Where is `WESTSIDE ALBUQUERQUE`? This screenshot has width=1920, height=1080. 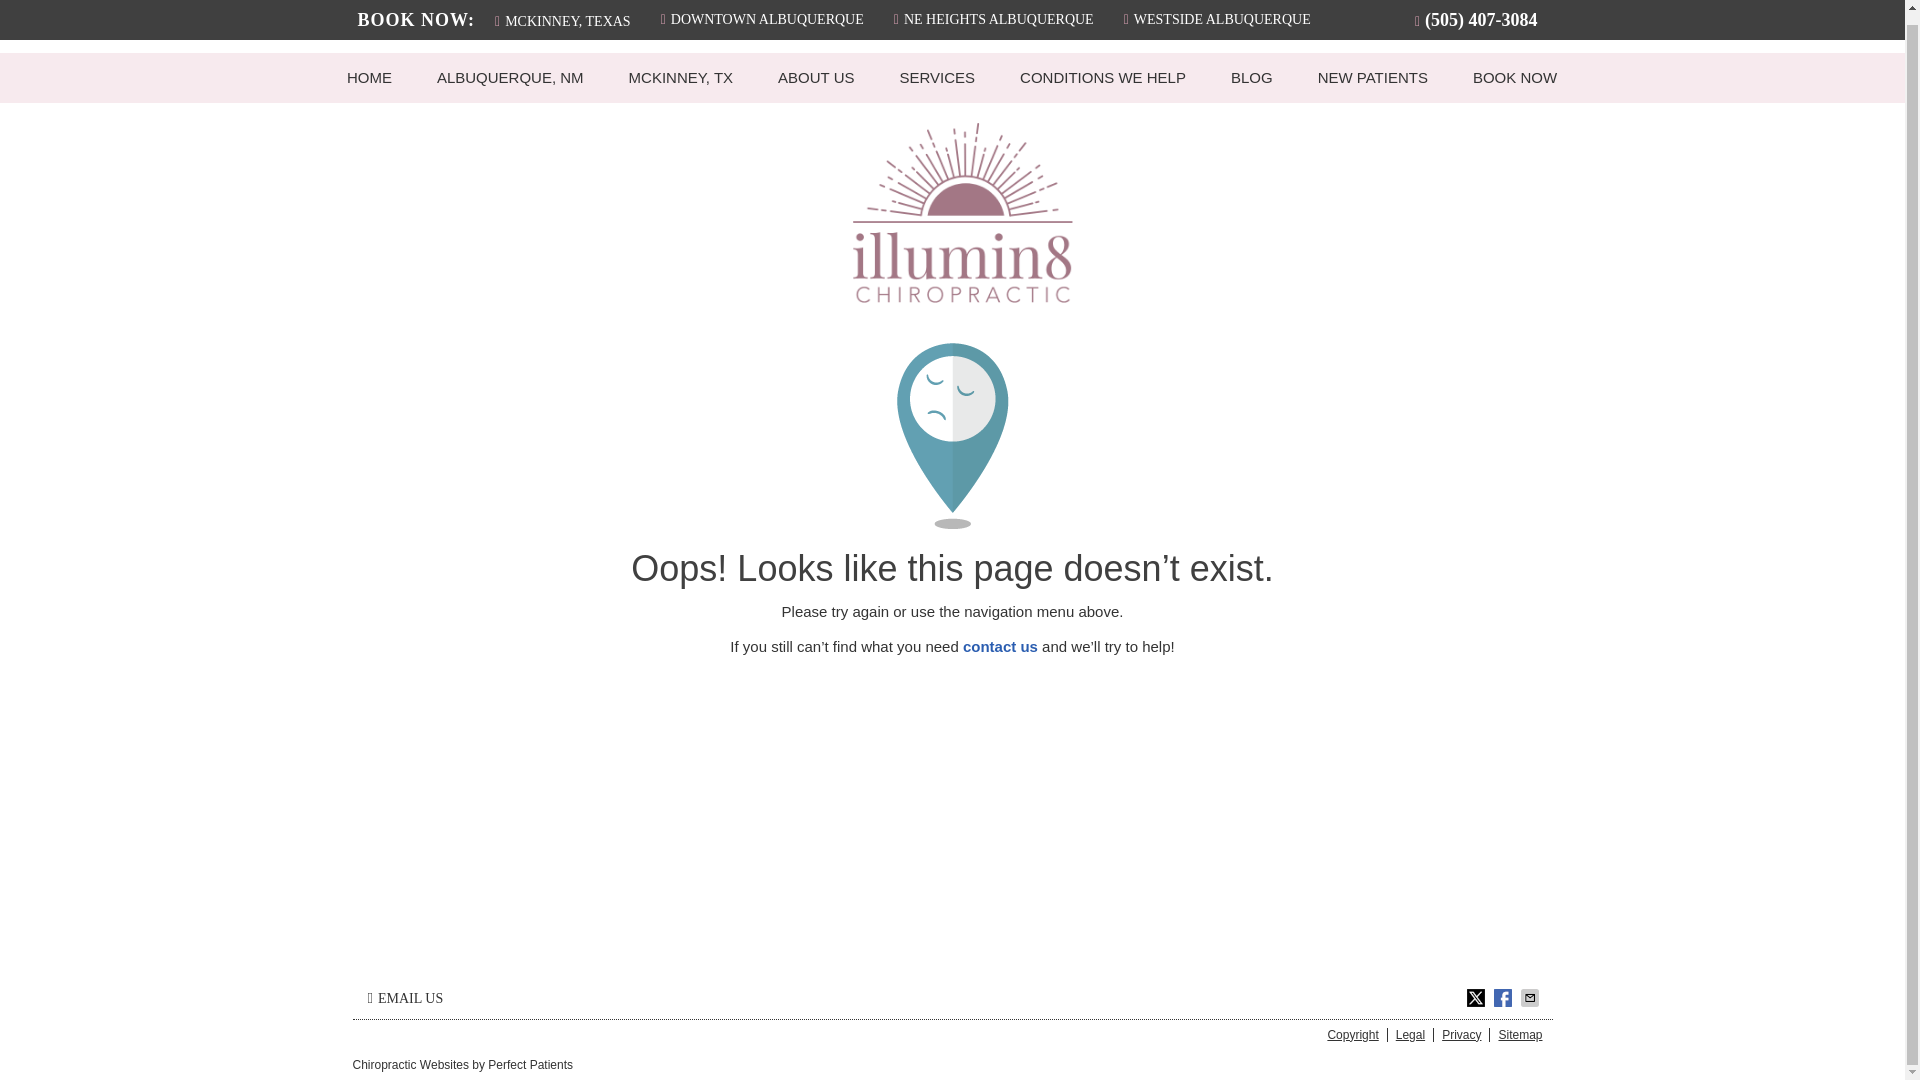
WESTSIDE ALBUQUERQUE is located at coordinates (1216, 10).